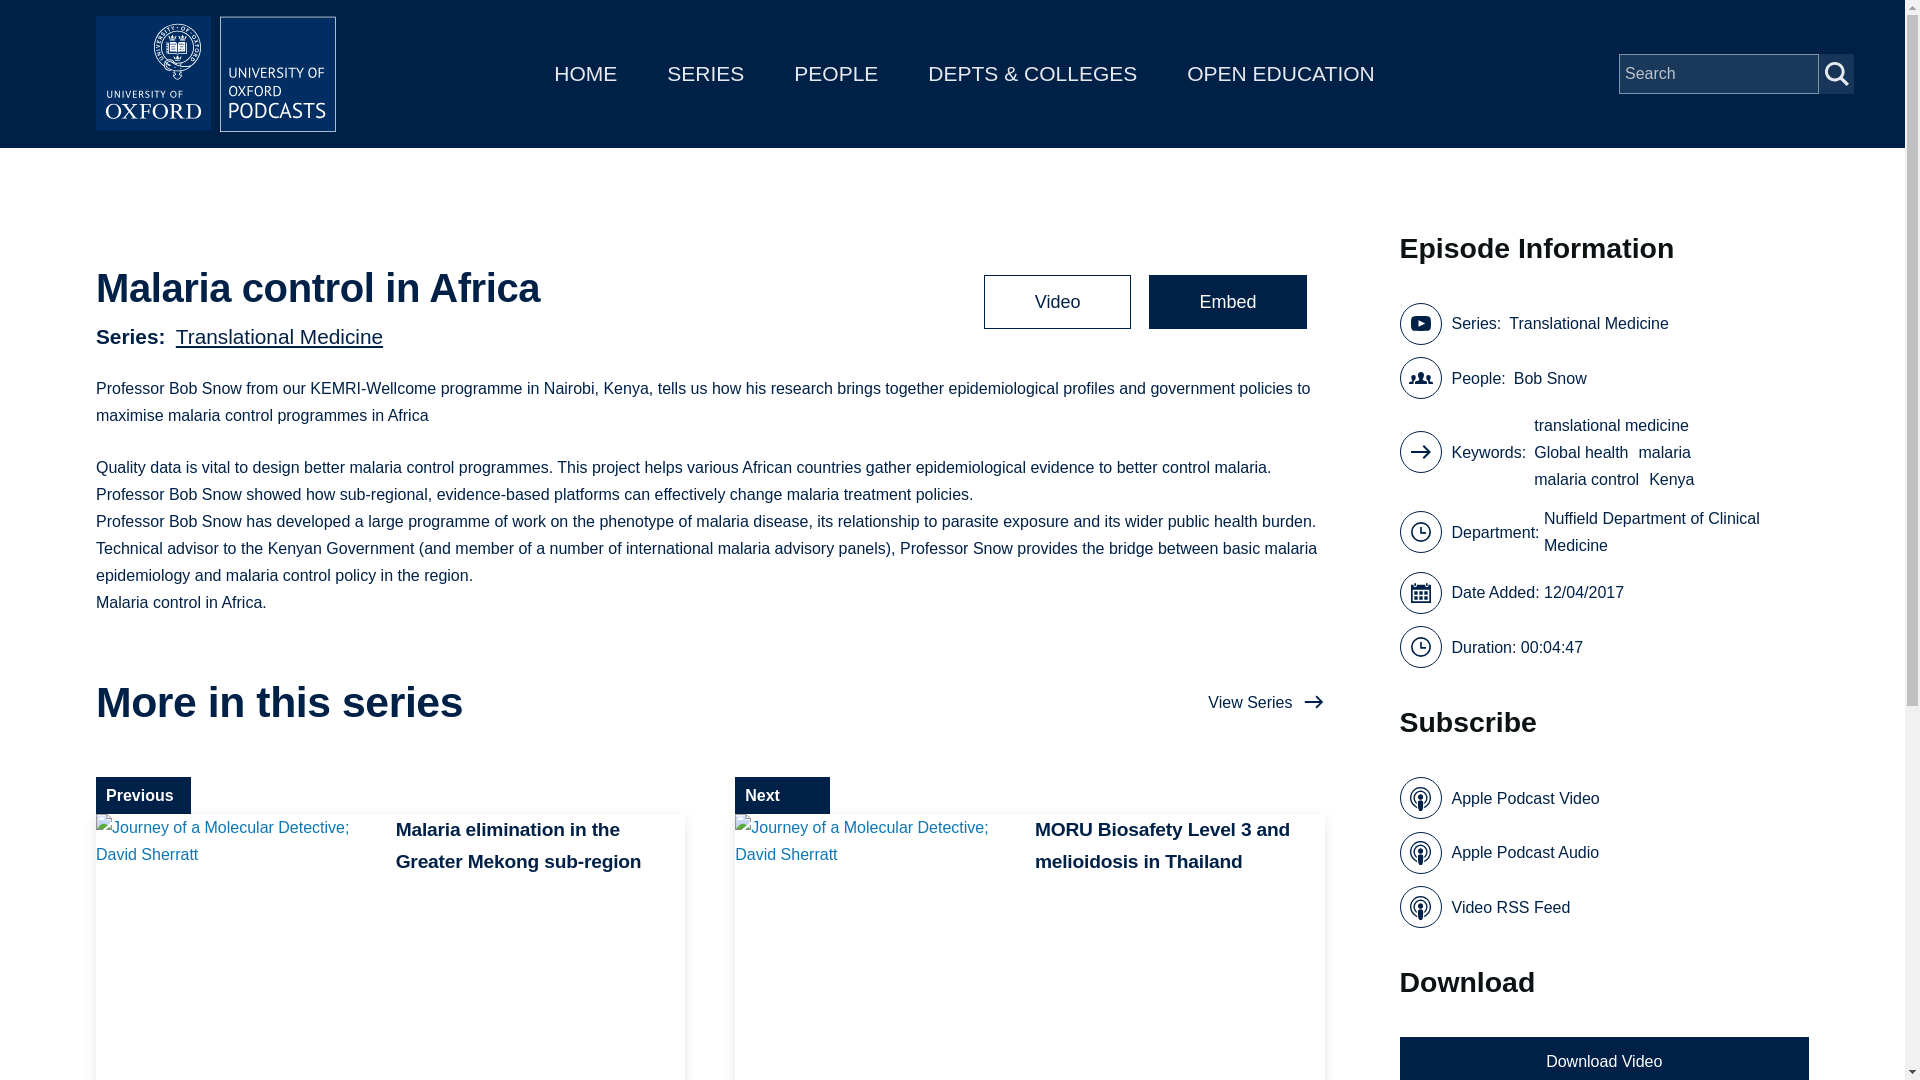 The height and width of the screenshot is (1080, 1920). I want to click on malaria control, so click(1586, 478).